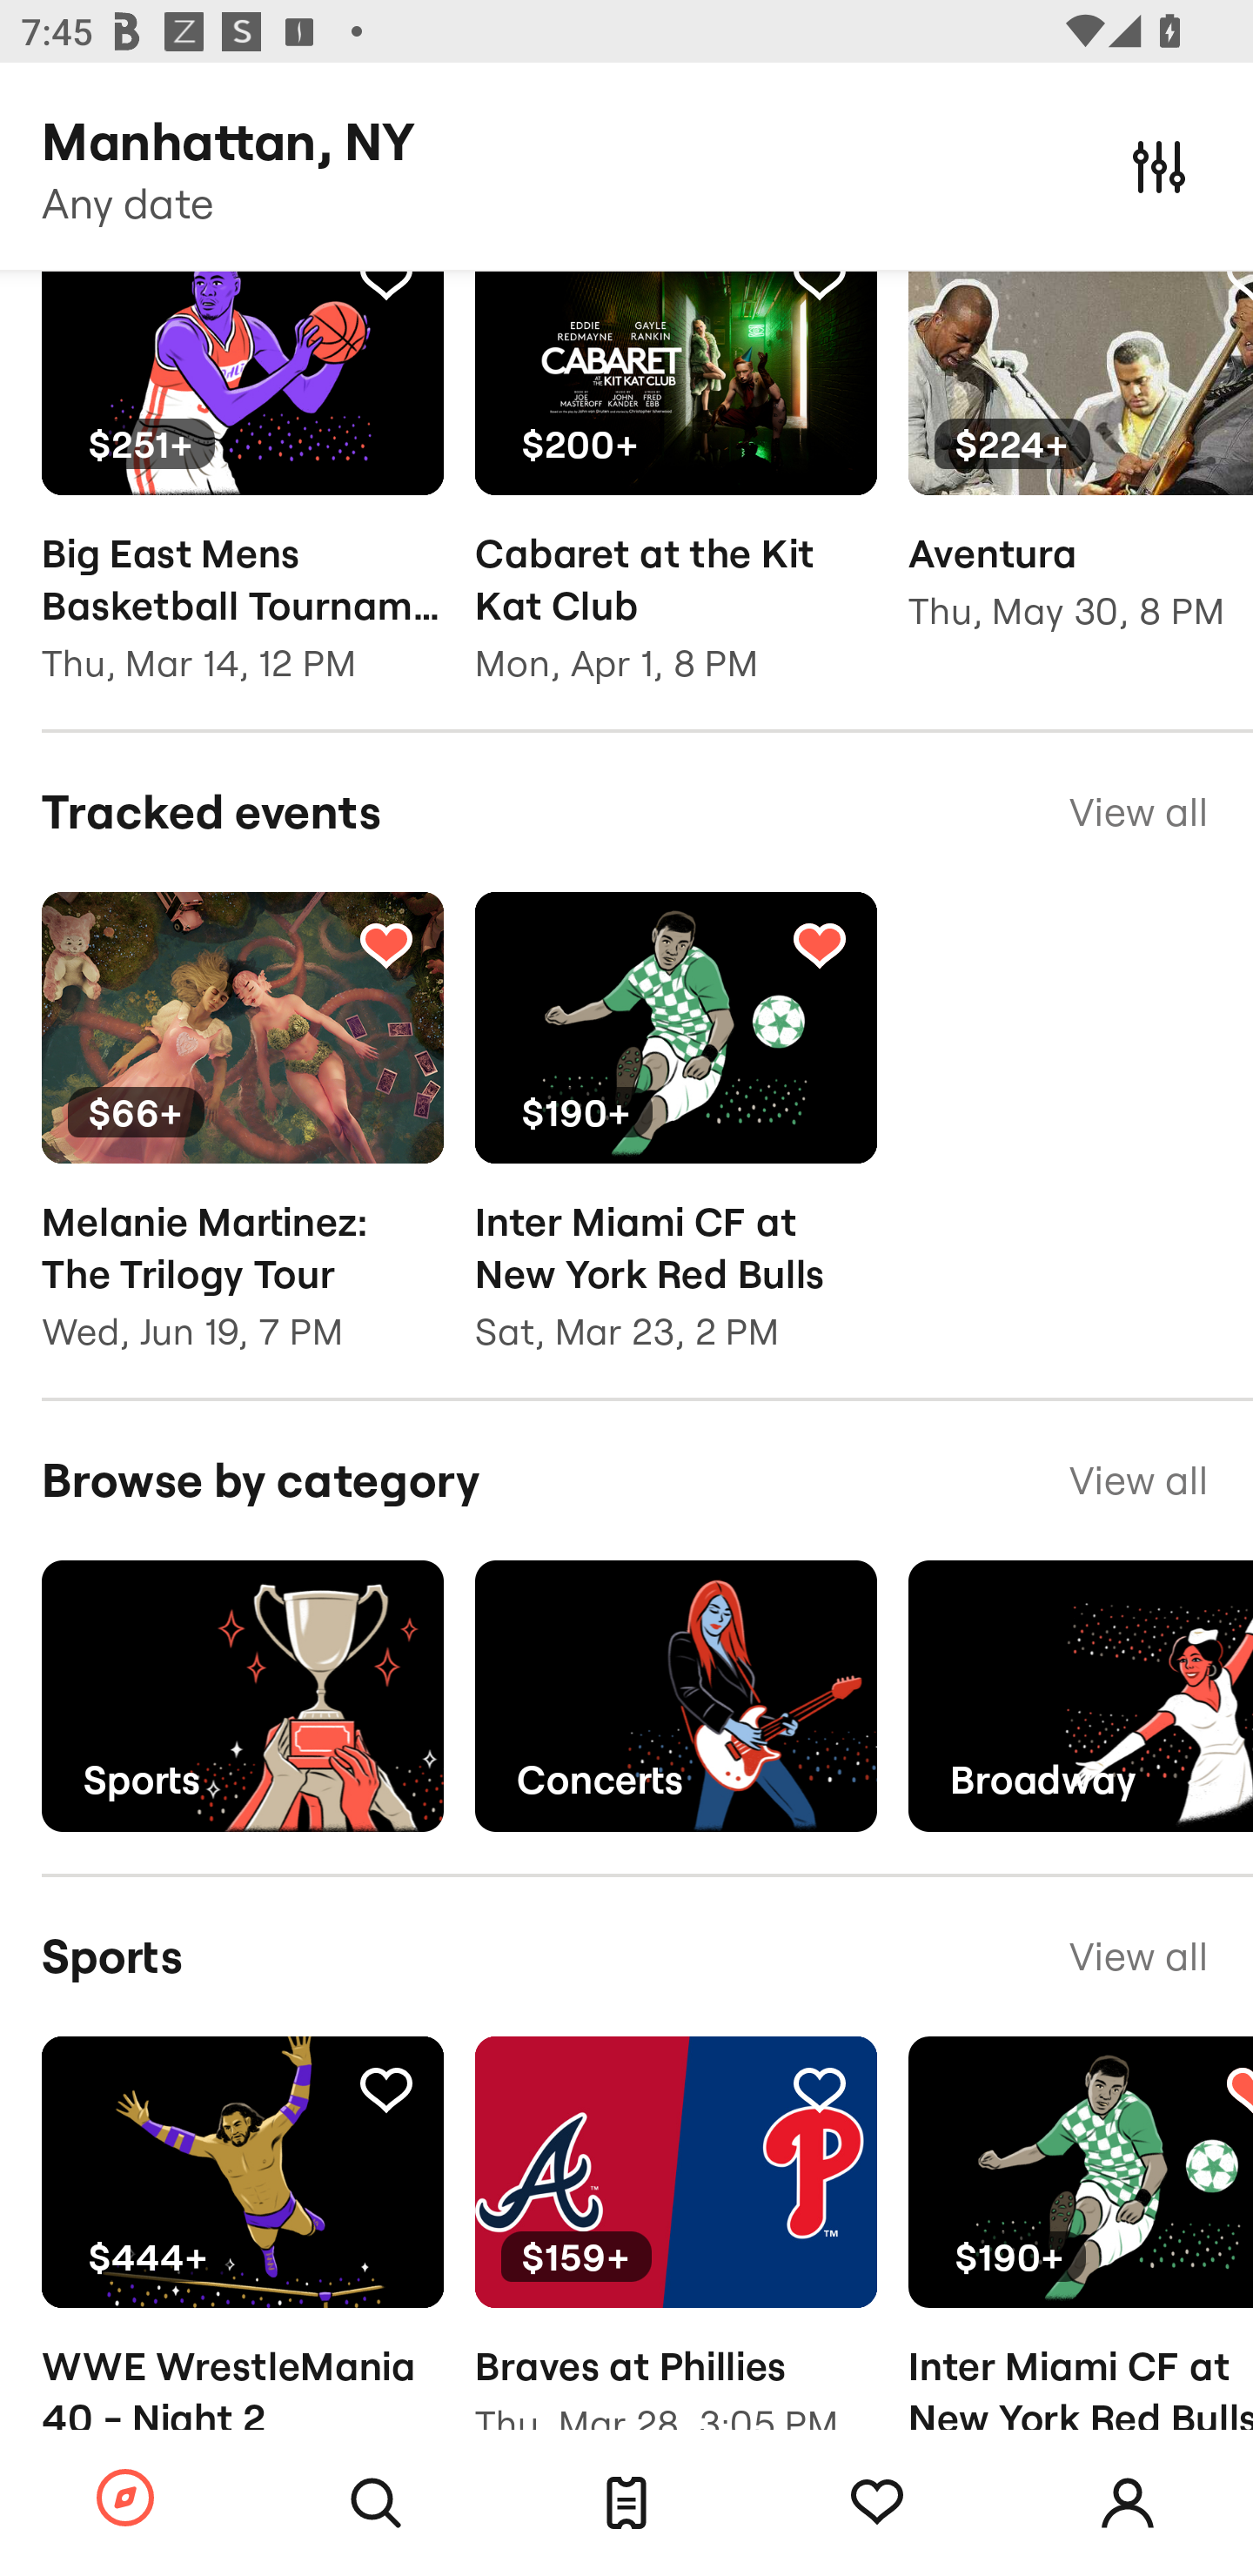  Describe the element at coordinates (675, 1695) in the screenshot. I see `Concerts` at that location.